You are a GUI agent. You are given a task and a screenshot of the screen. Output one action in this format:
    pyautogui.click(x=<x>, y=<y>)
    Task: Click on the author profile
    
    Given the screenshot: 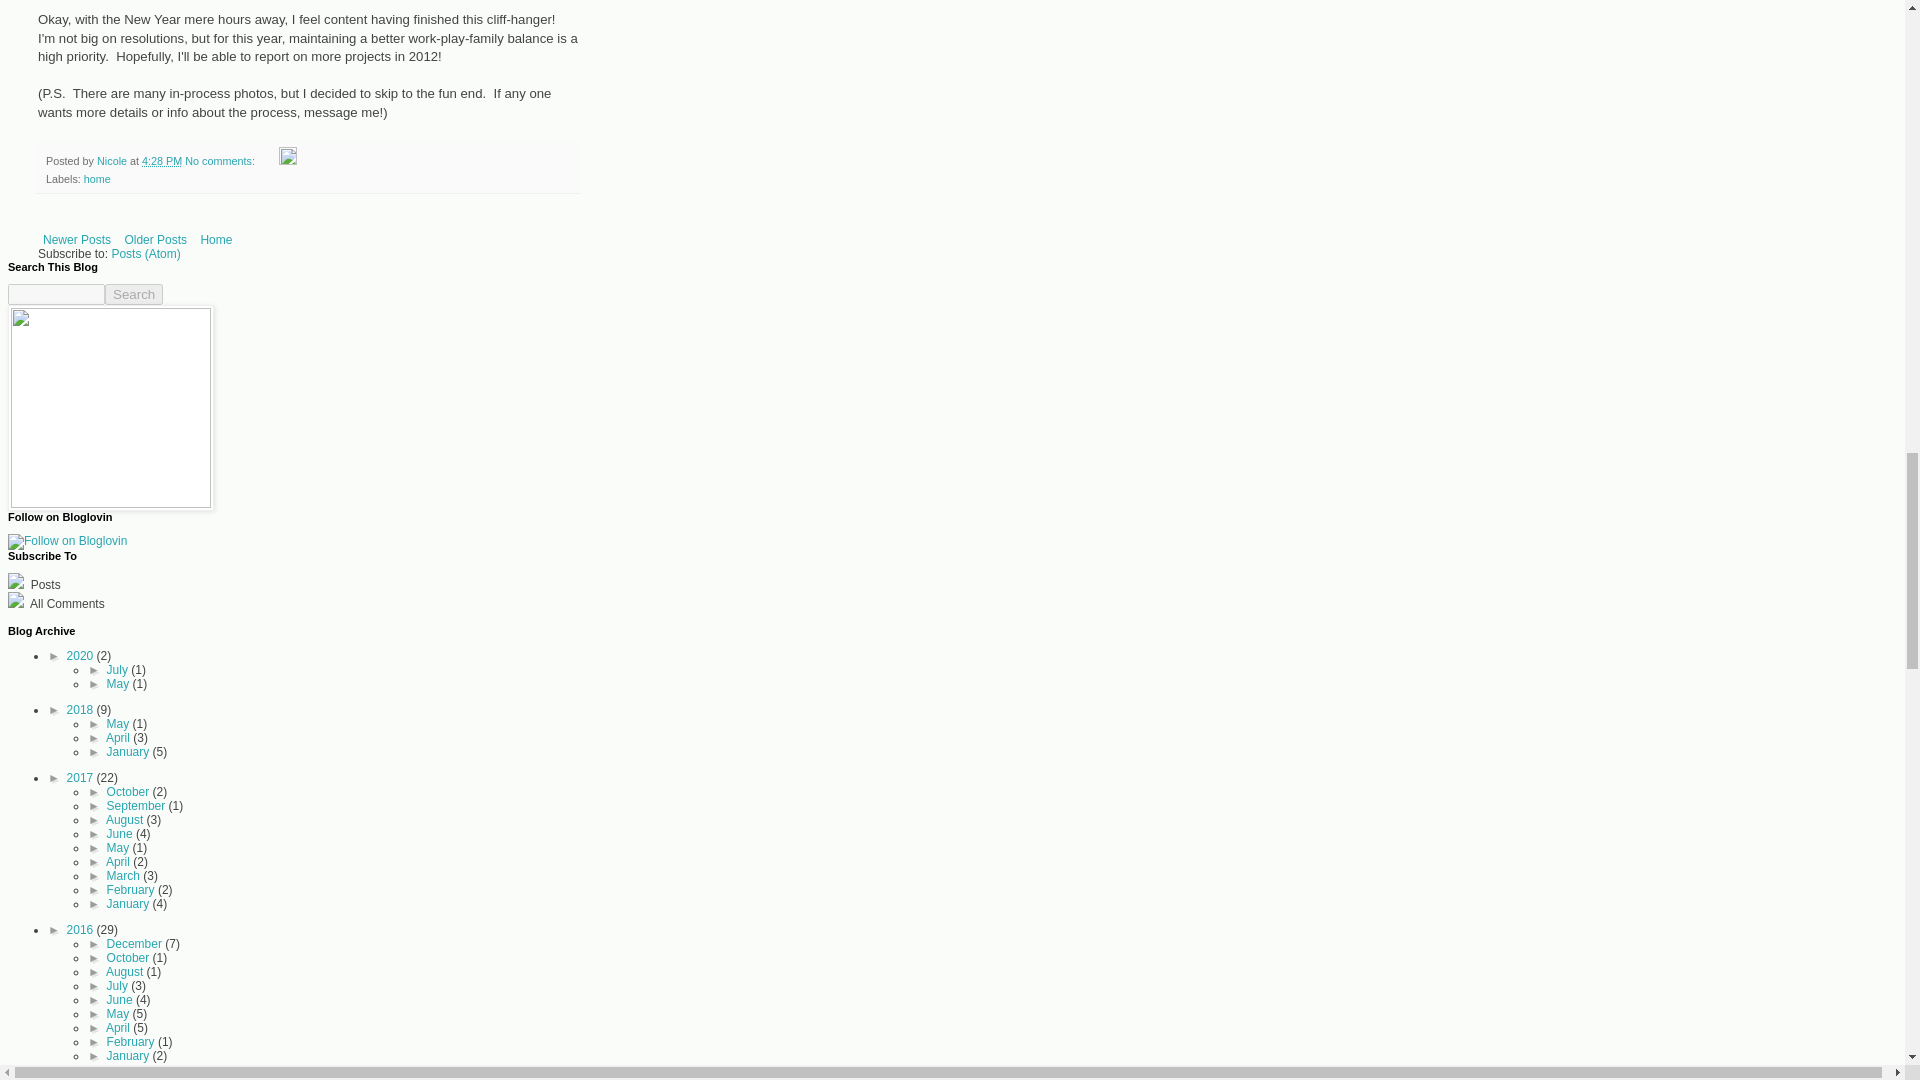 What is the action you would take?
    pyautogui.click(x=114, y=161)
    